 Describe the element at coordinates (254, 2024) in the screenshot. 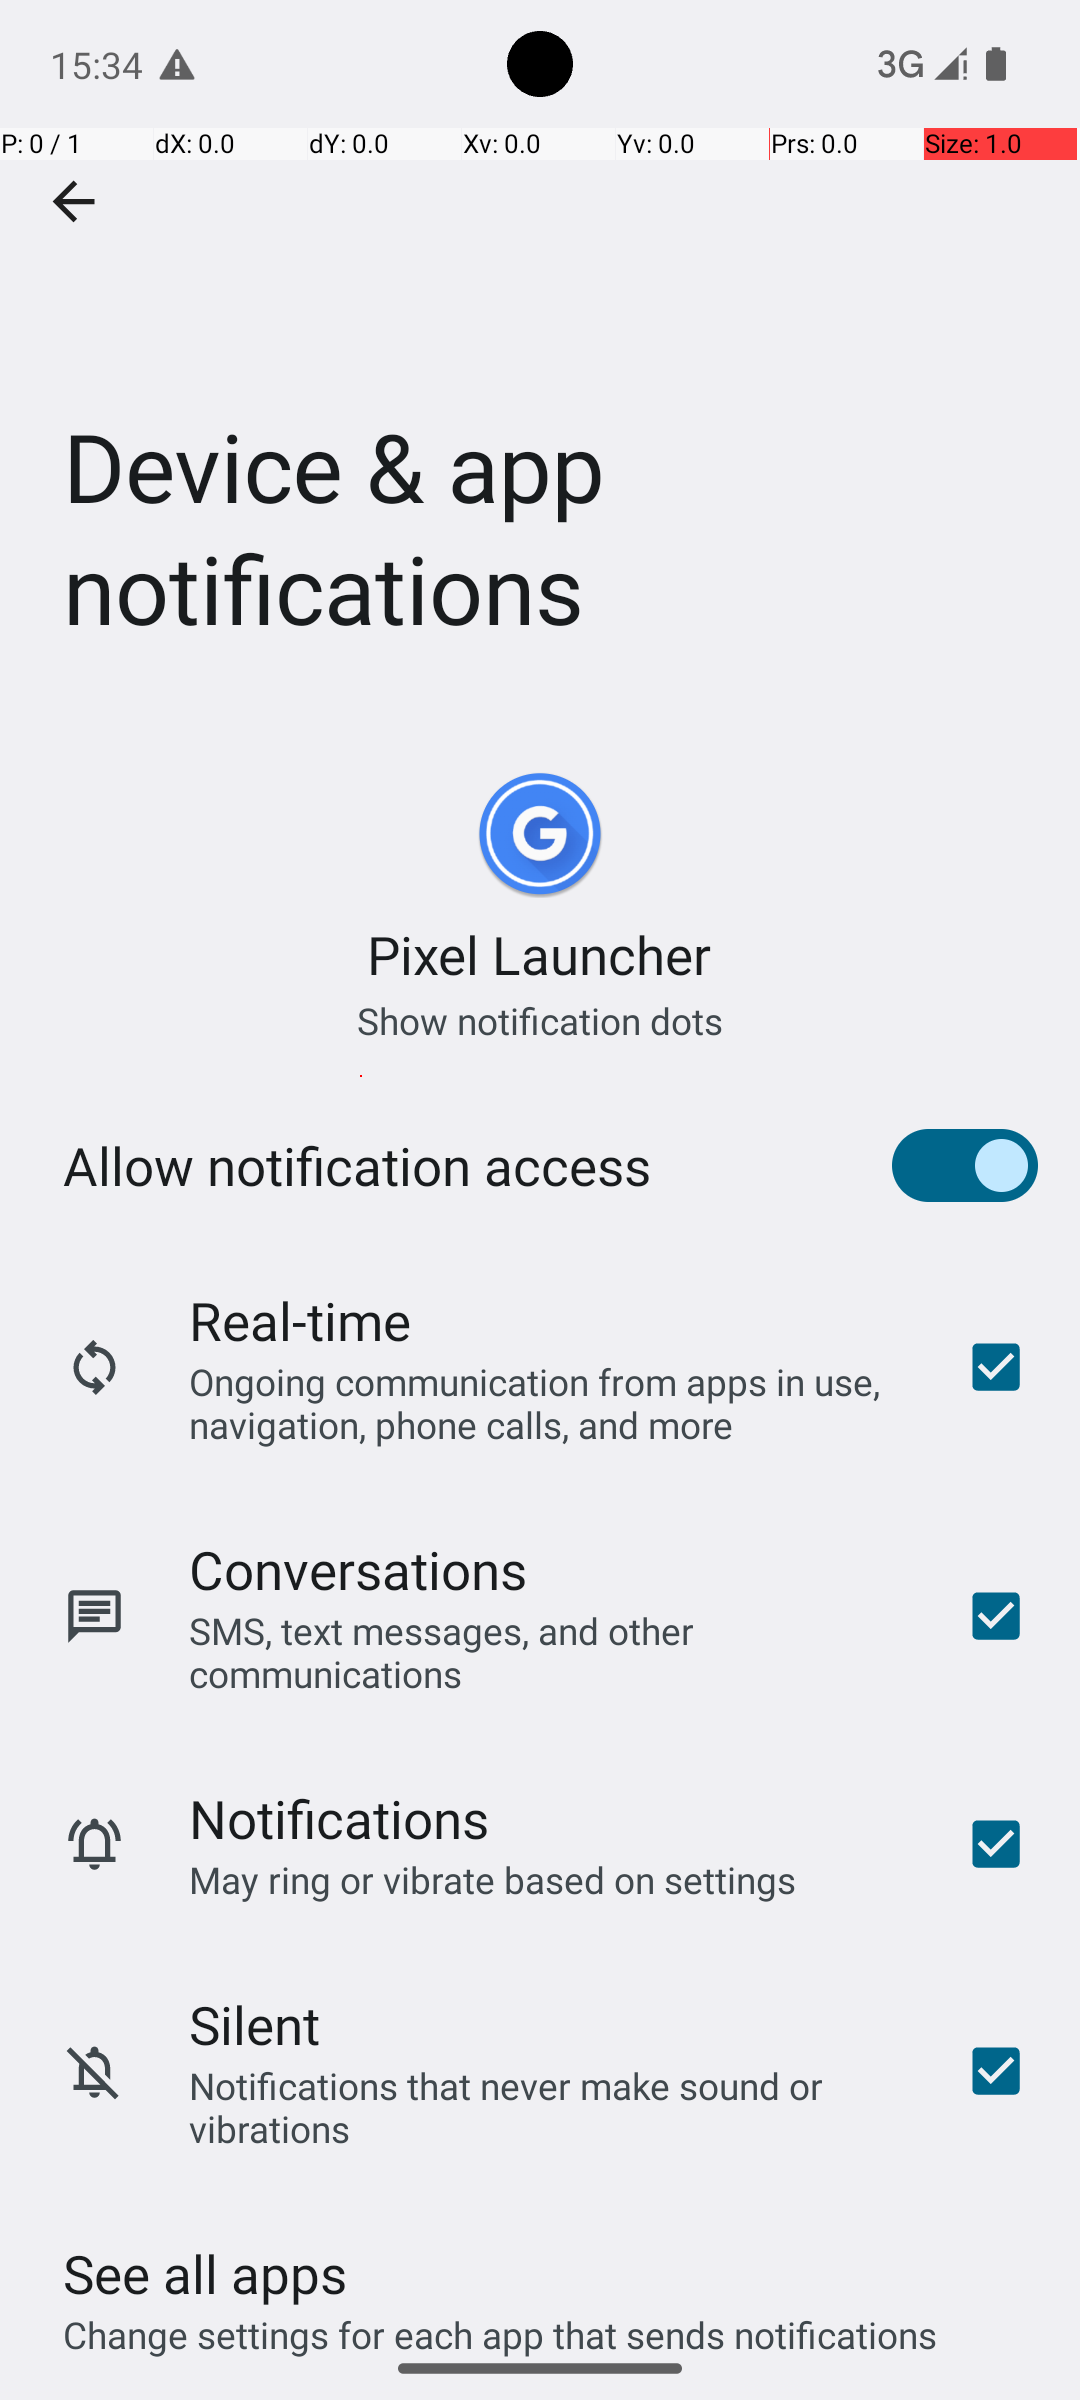

I see `Silent` at that location.